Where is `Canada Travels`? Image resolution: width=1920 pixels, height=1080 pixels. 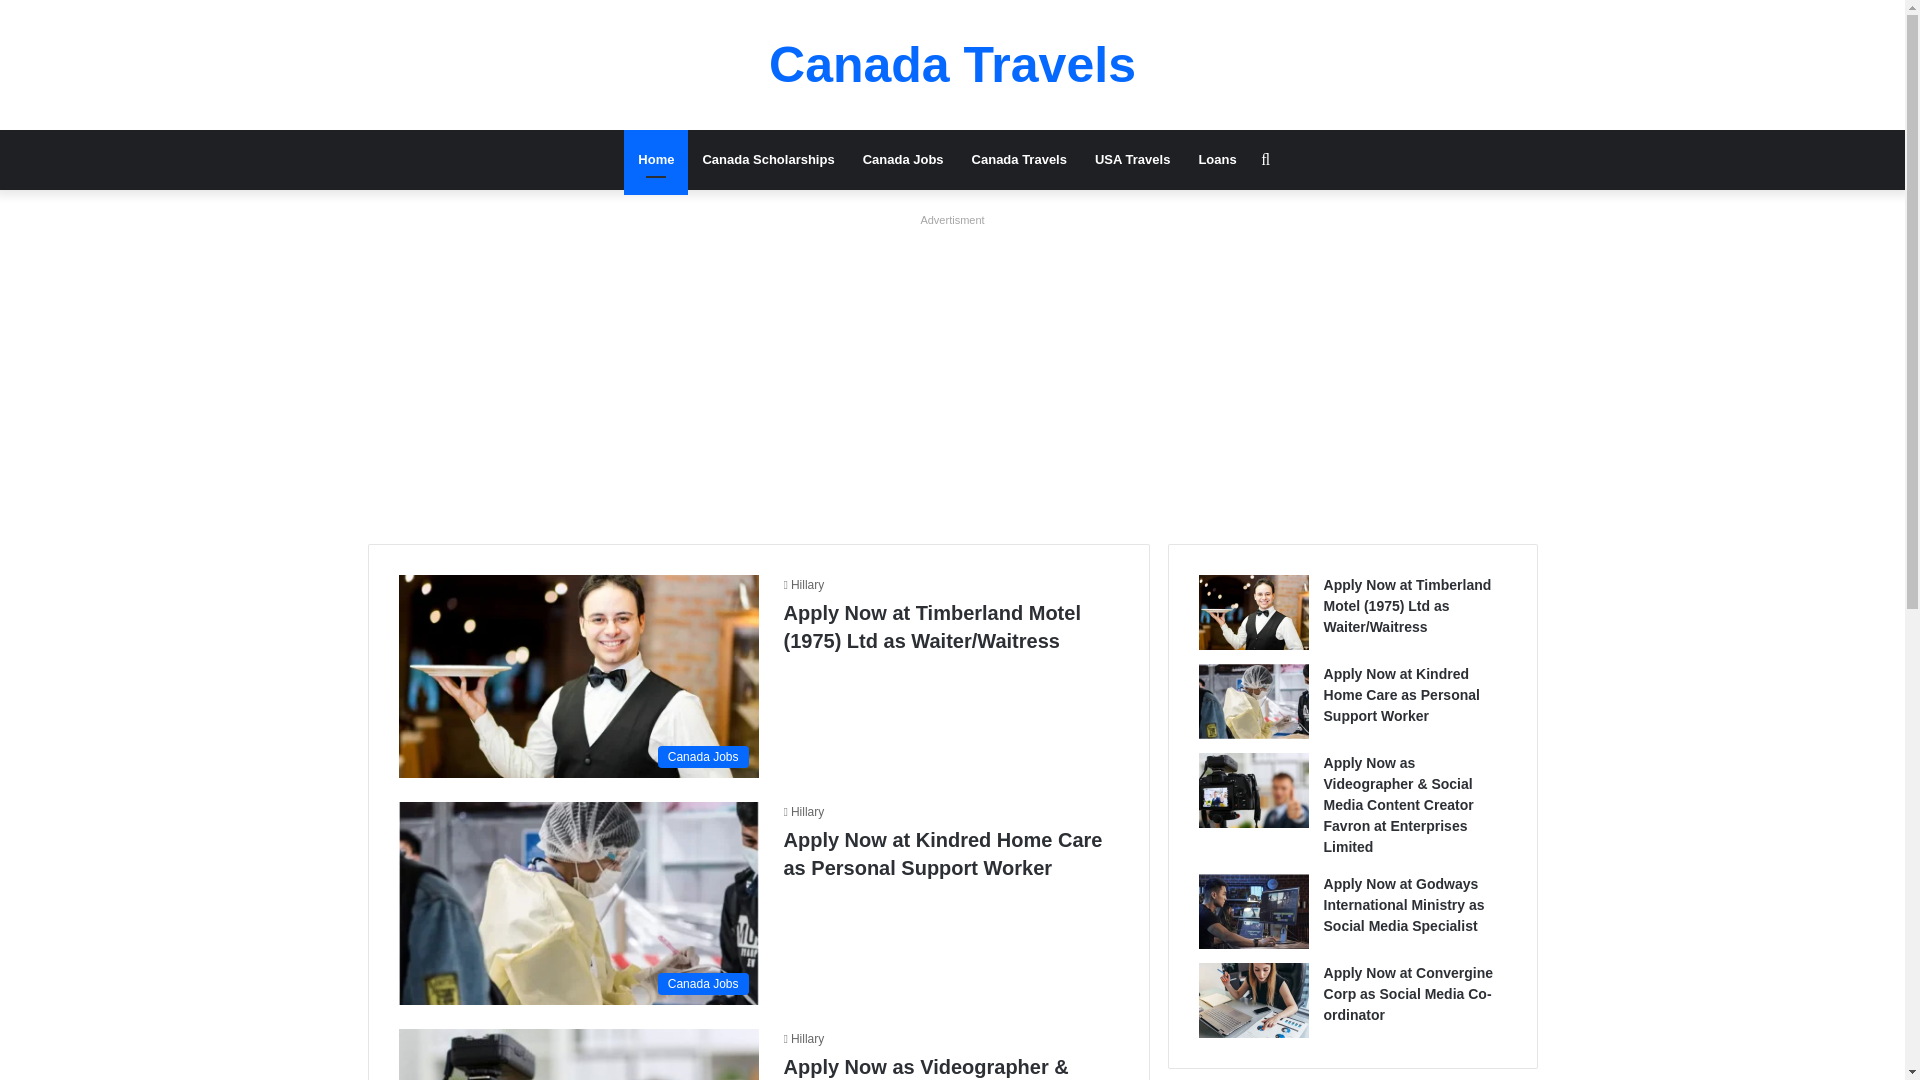 Canada Travels is located at coordinates (952, 64).